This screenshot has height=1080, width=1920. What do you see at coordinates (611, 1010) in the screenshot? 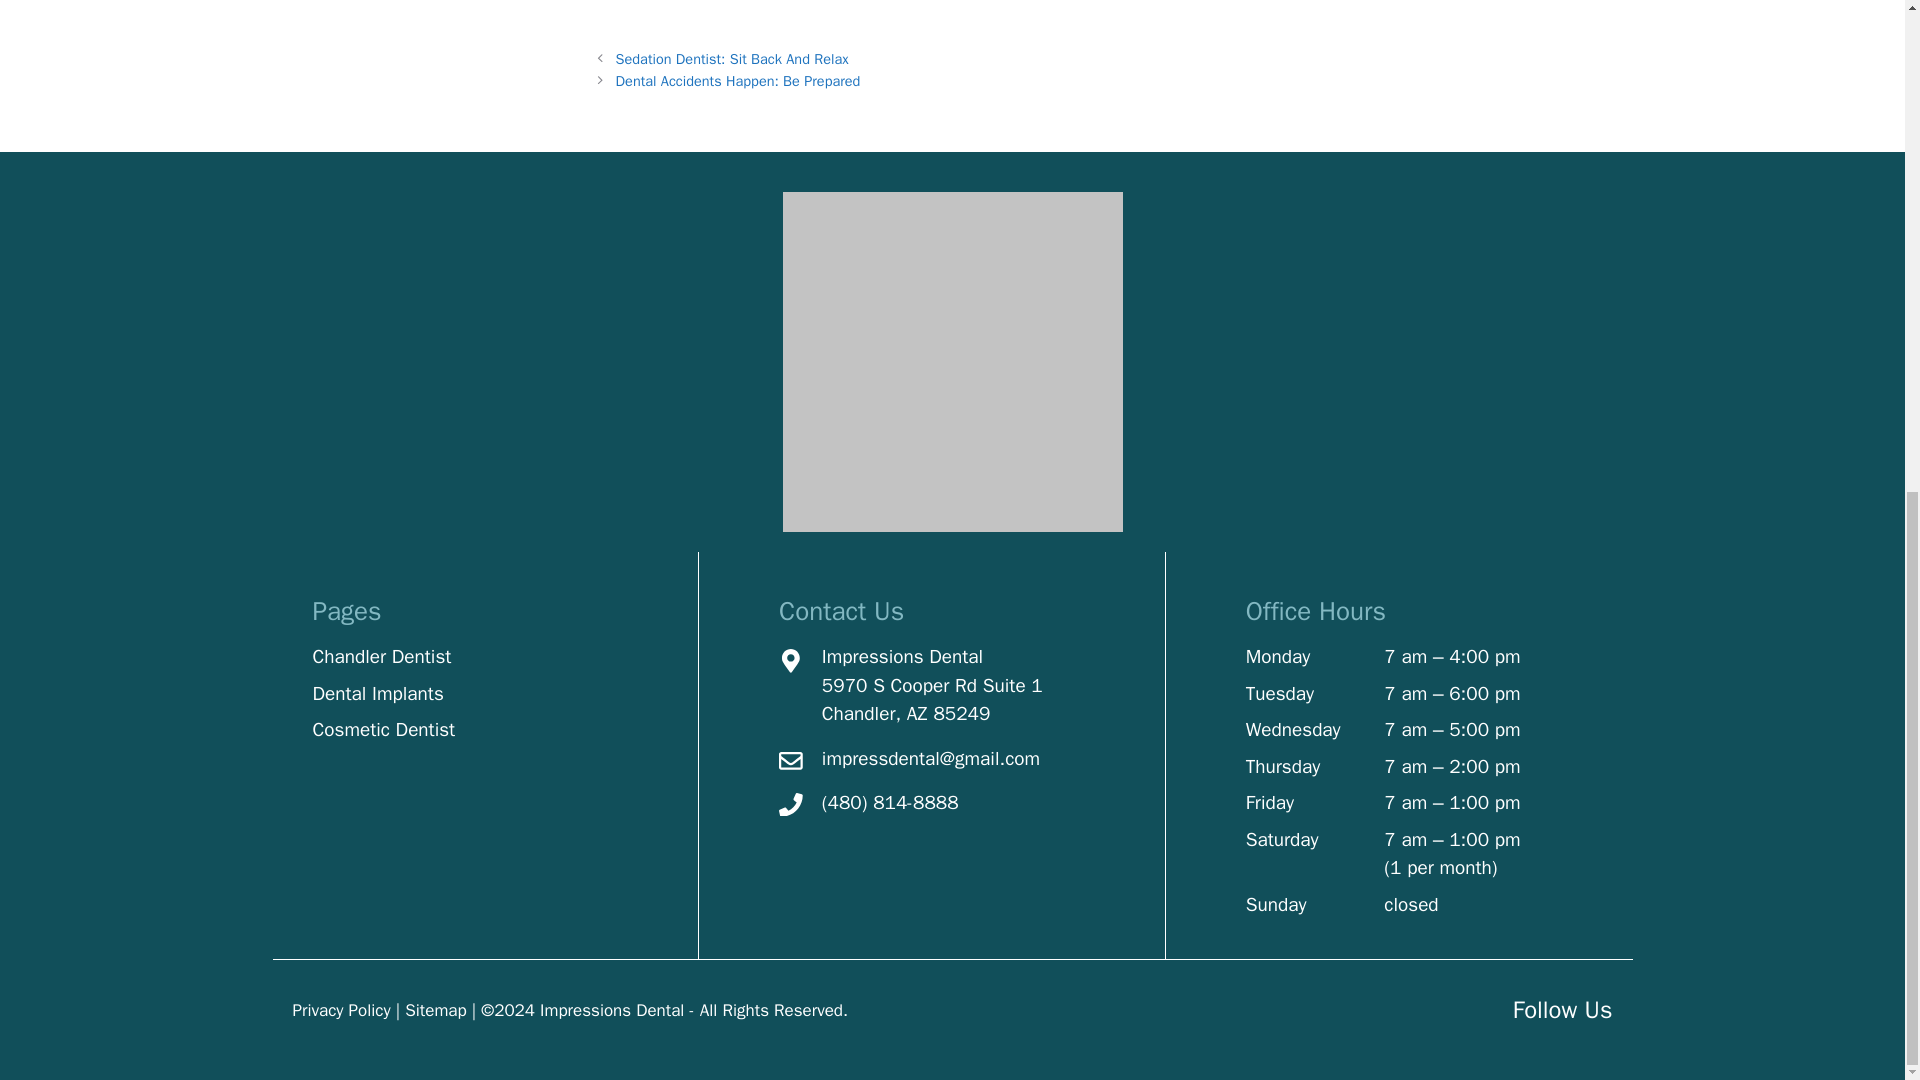
I see `Chandler dentist` at bounding box center [611, 1010].